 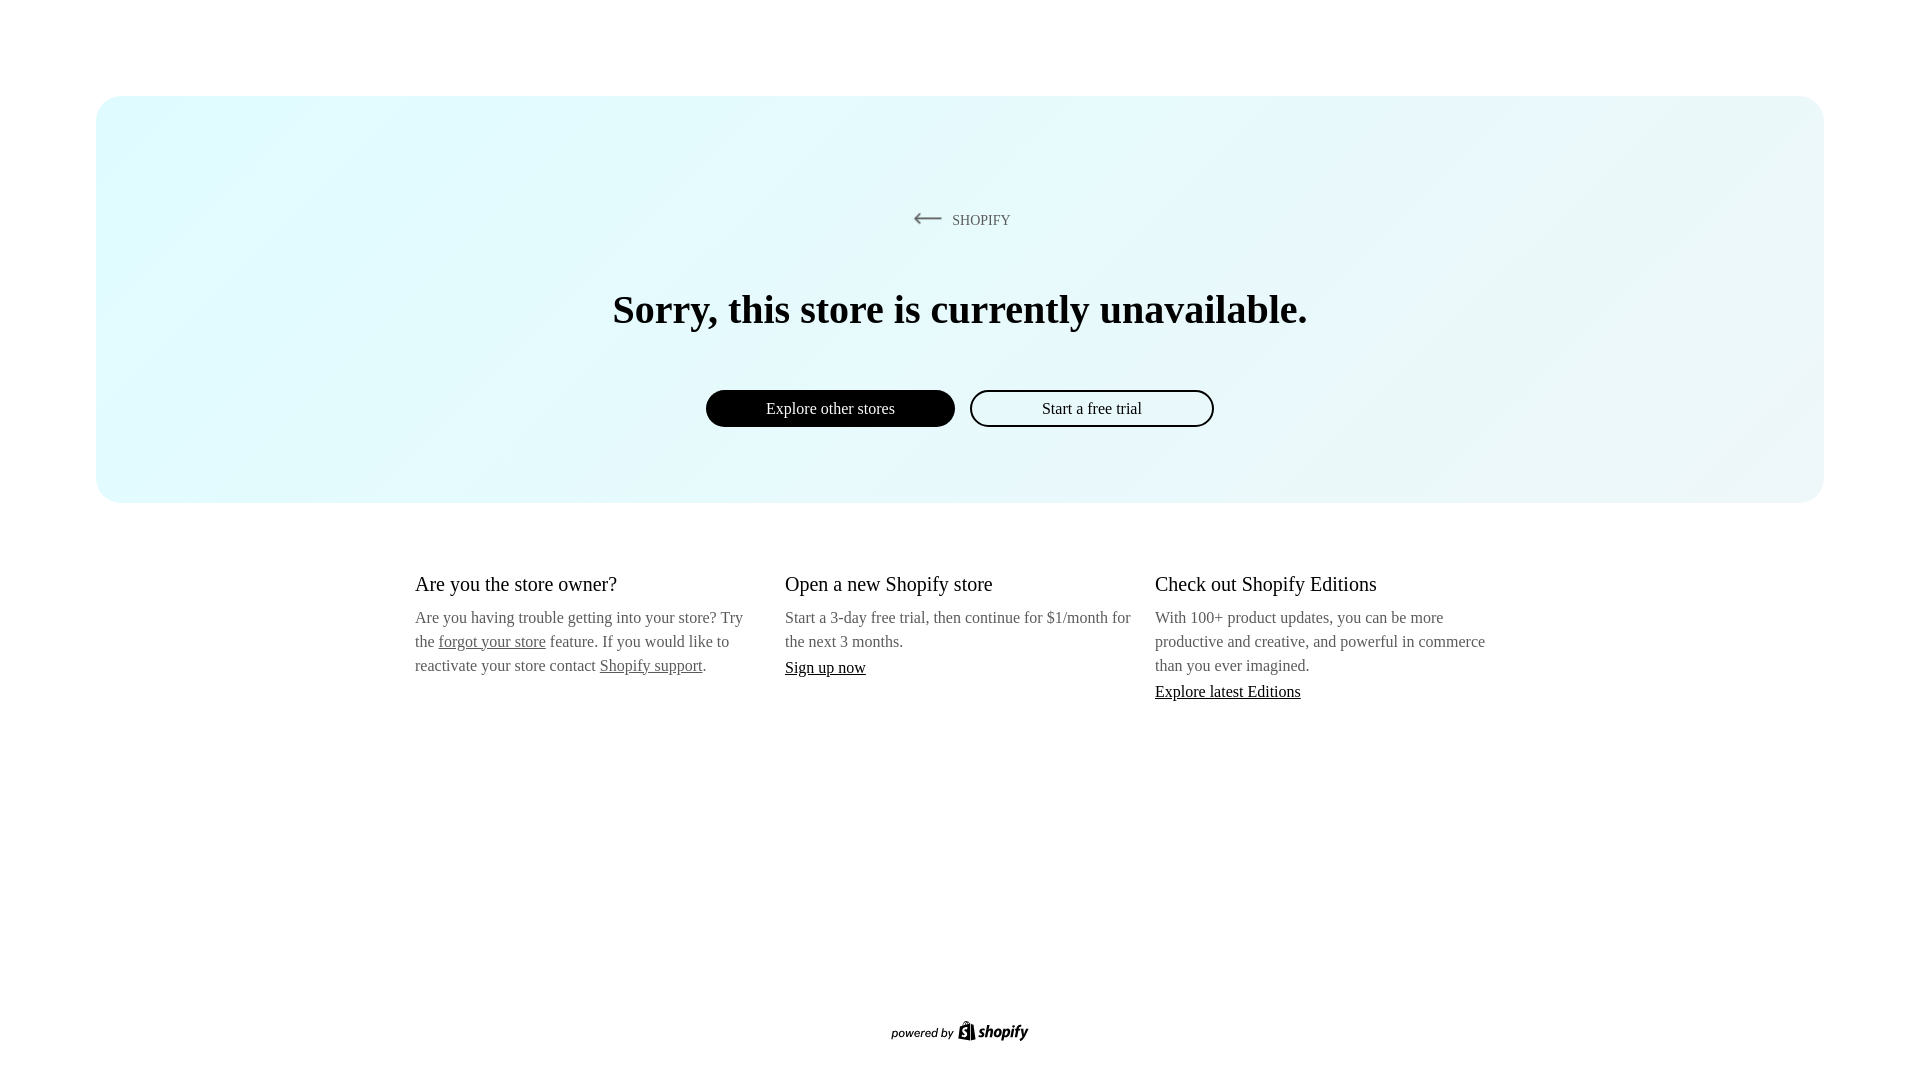 I want to click on Start a free trial, so click(x=1091, y=408).